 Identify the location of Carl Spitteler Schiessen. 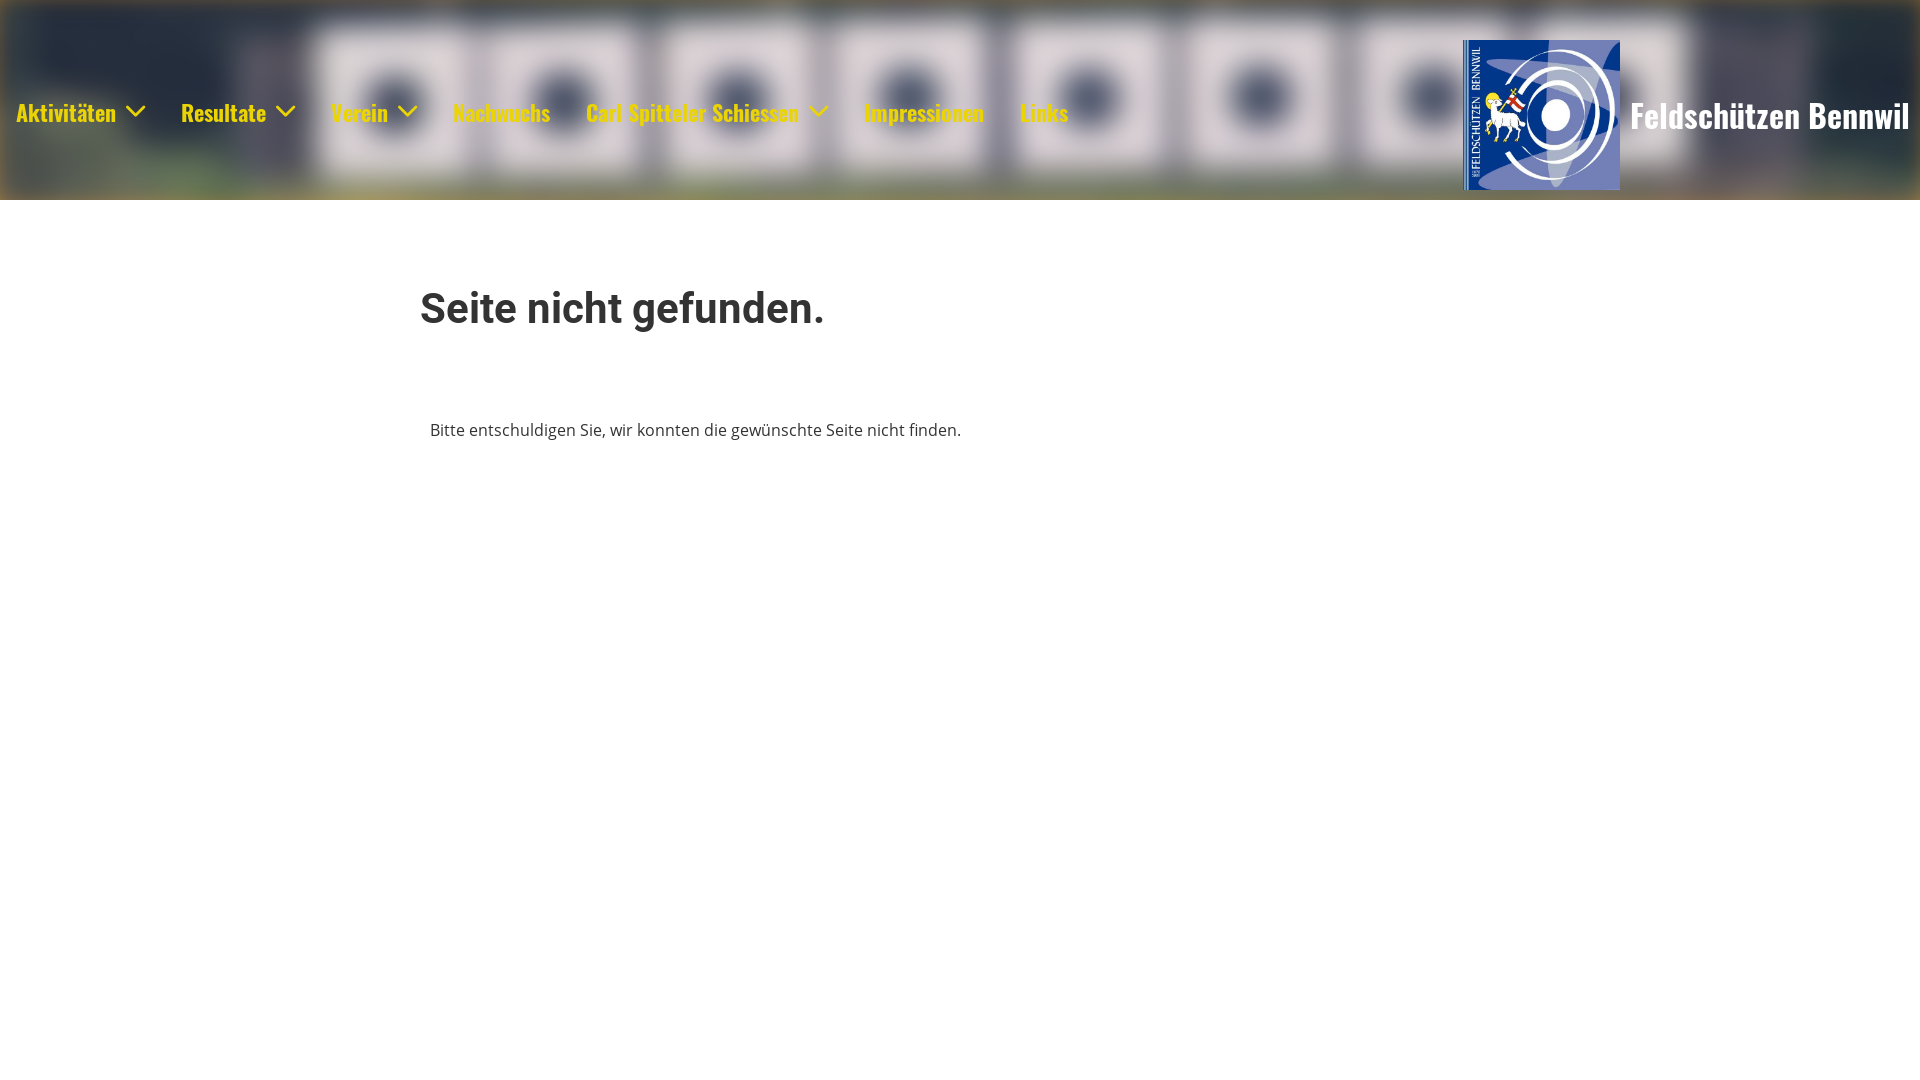
(707, 112).